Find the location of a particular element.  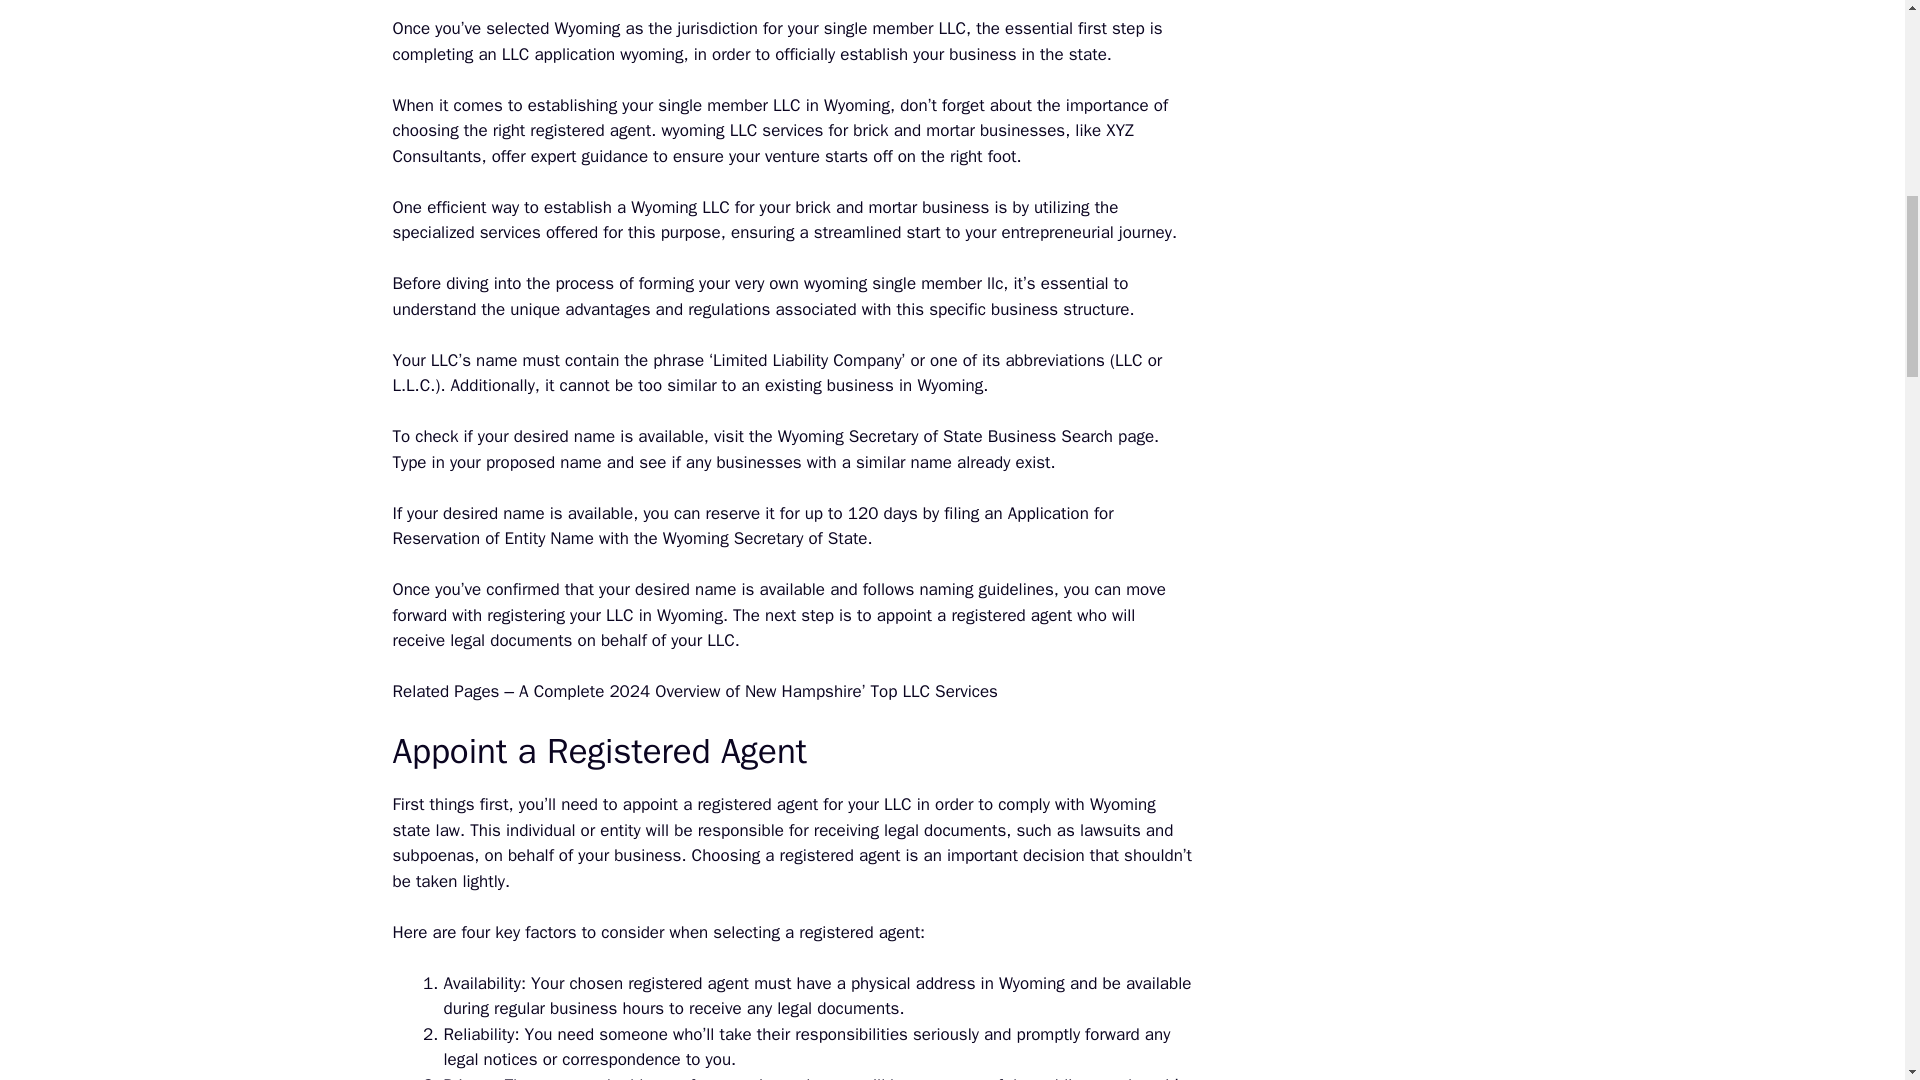

A Comprehensive Guide to Registering an Wyoming LLC in 2024 is located at coordinates (680, 207).